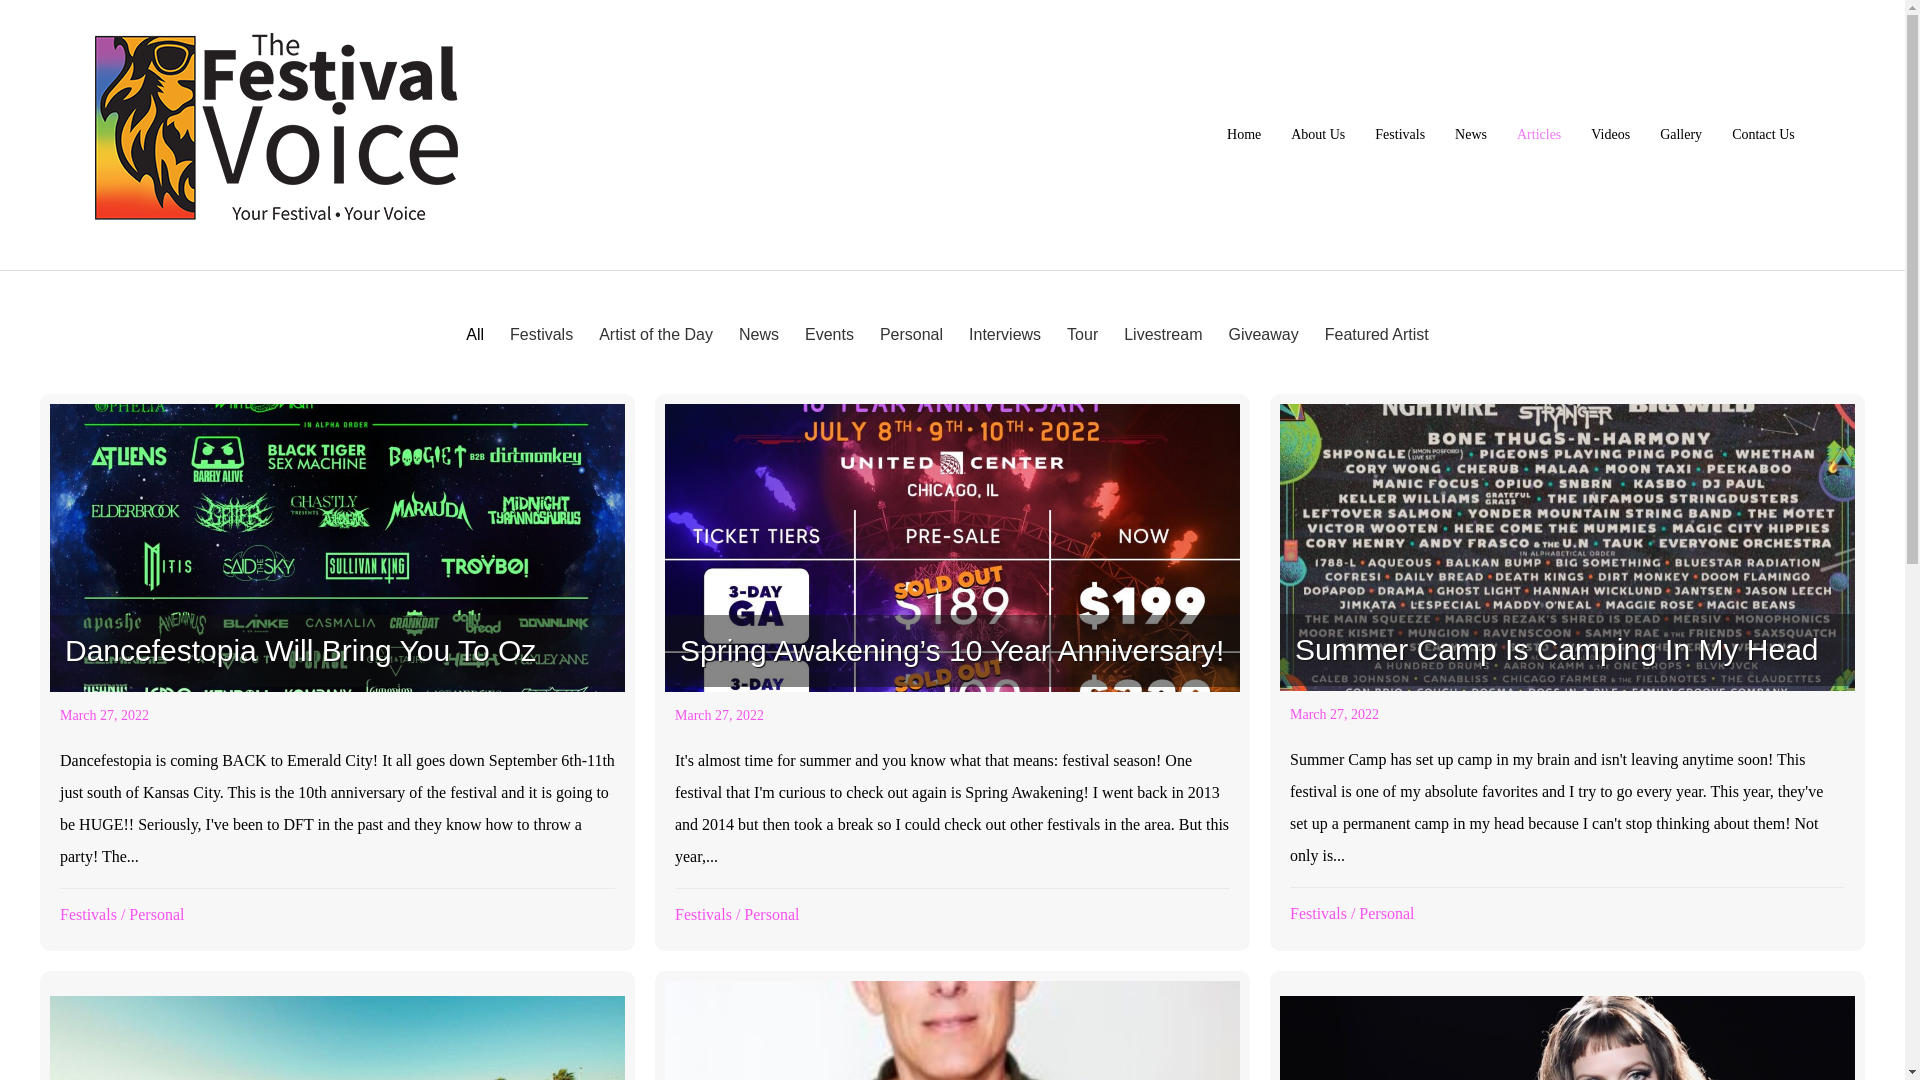 This screenshot has width=1920, height=1080. Describe the element at coordinates (771, 914) in the screenshot. I see `Personal` at that location.